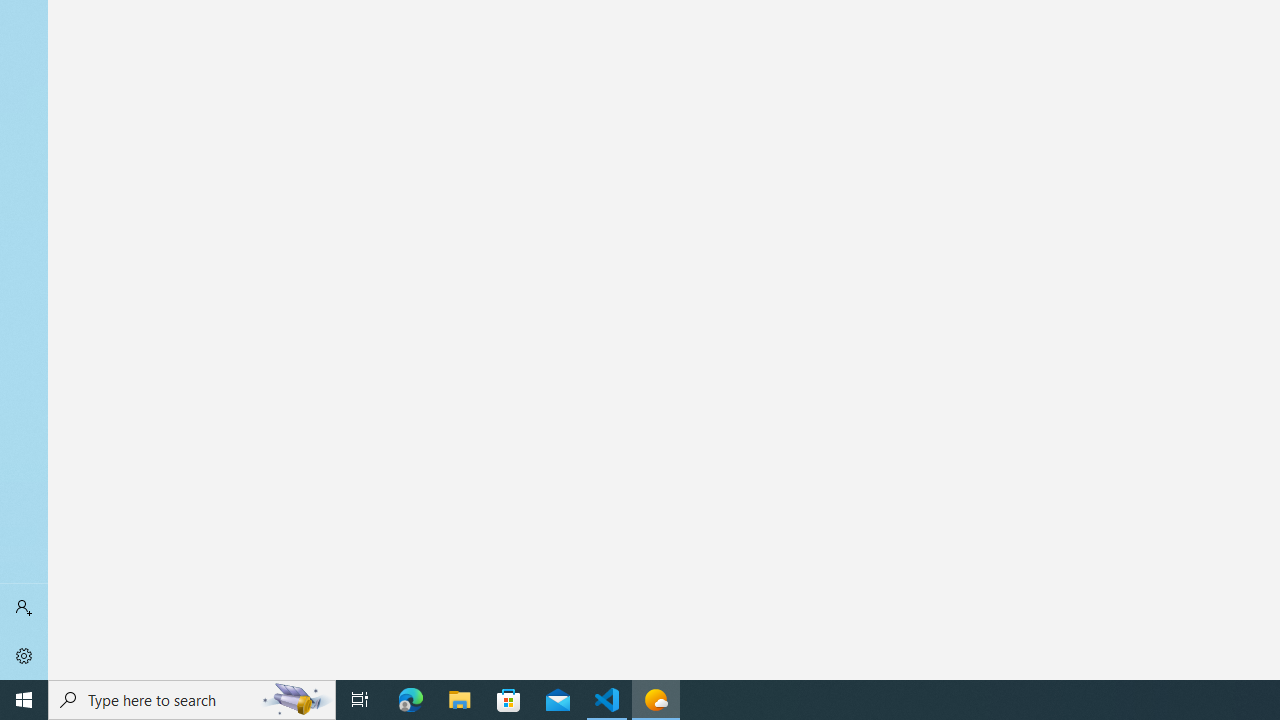 The image size is (1280, 720). What do you see at coordinates (460, 700) in the screenshot?
I see `File Explorer` at bounding box center [460, 700].